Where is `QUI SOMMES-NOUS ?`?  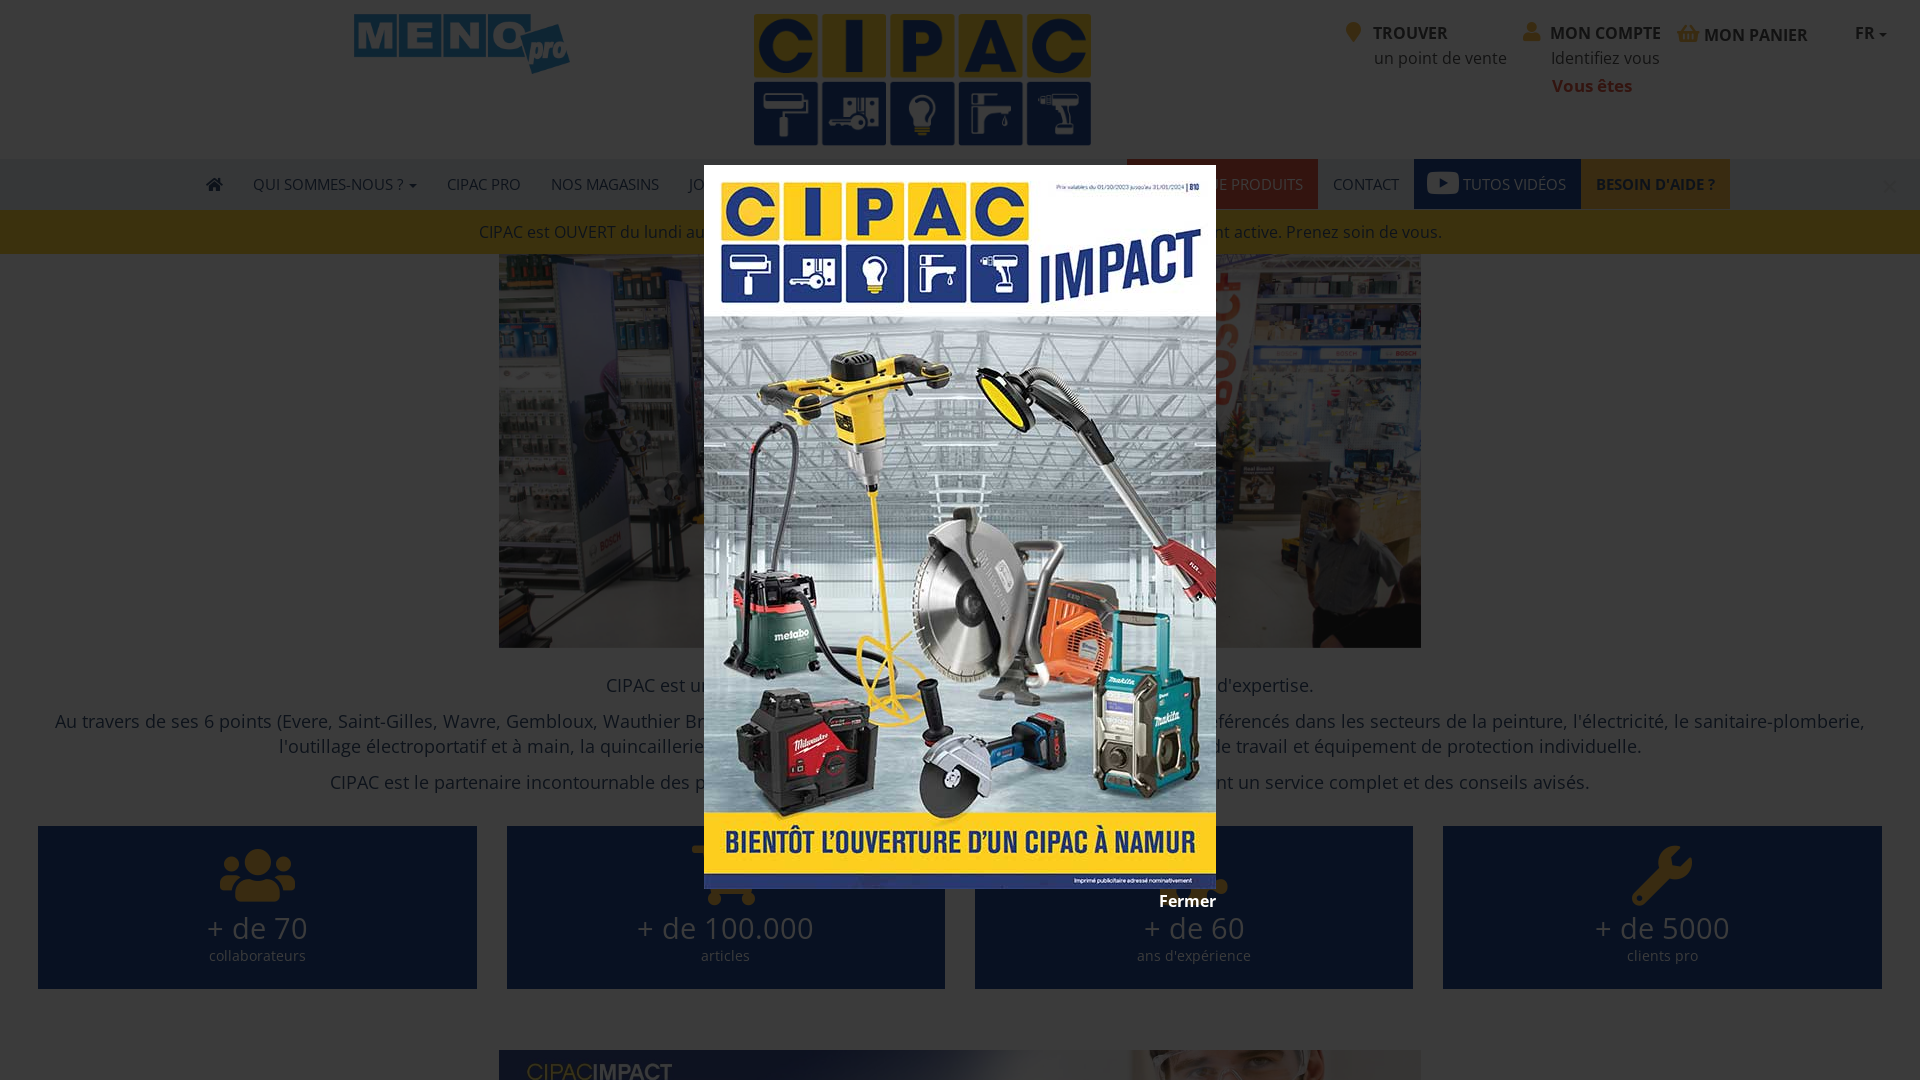 QUI SOMMES-NOUS ? is located at coordinates (335, 184).